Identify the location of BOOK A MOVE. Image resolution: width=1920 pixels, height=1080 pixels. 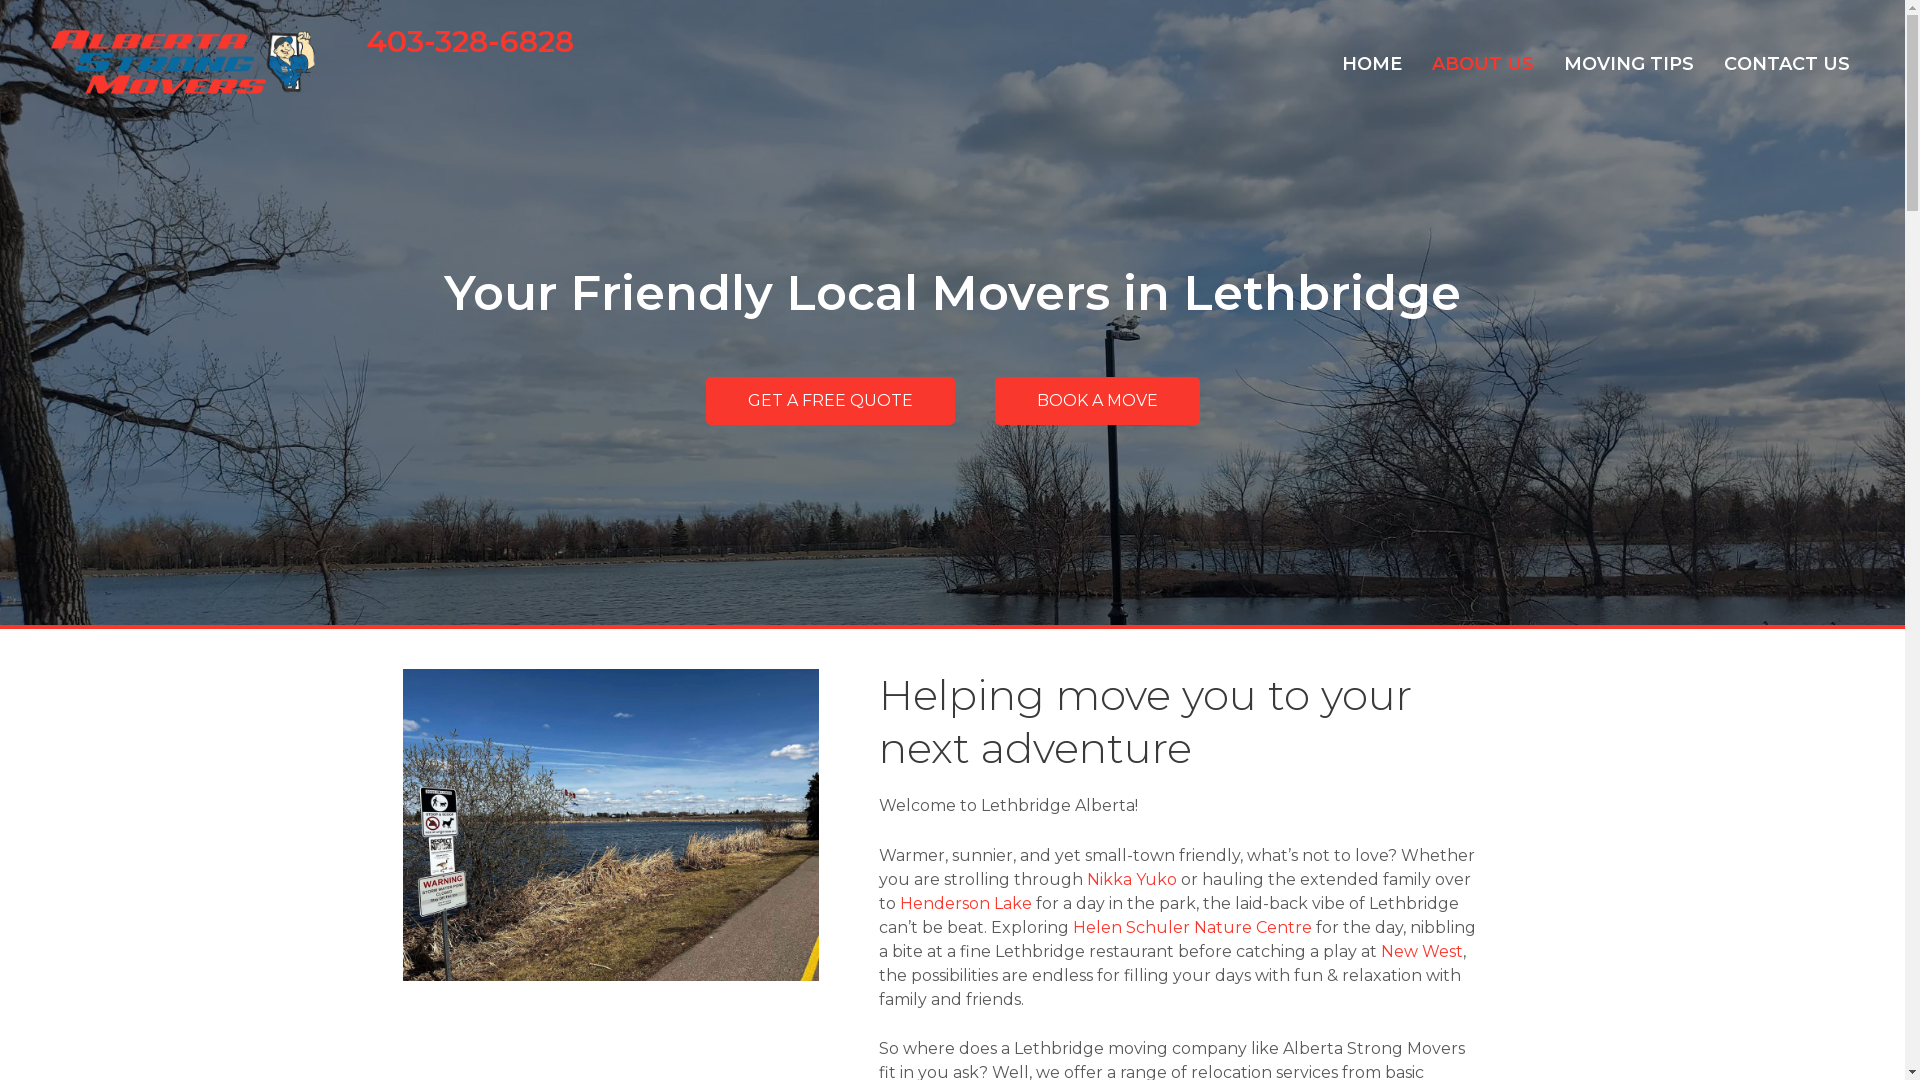
(1096, 401).